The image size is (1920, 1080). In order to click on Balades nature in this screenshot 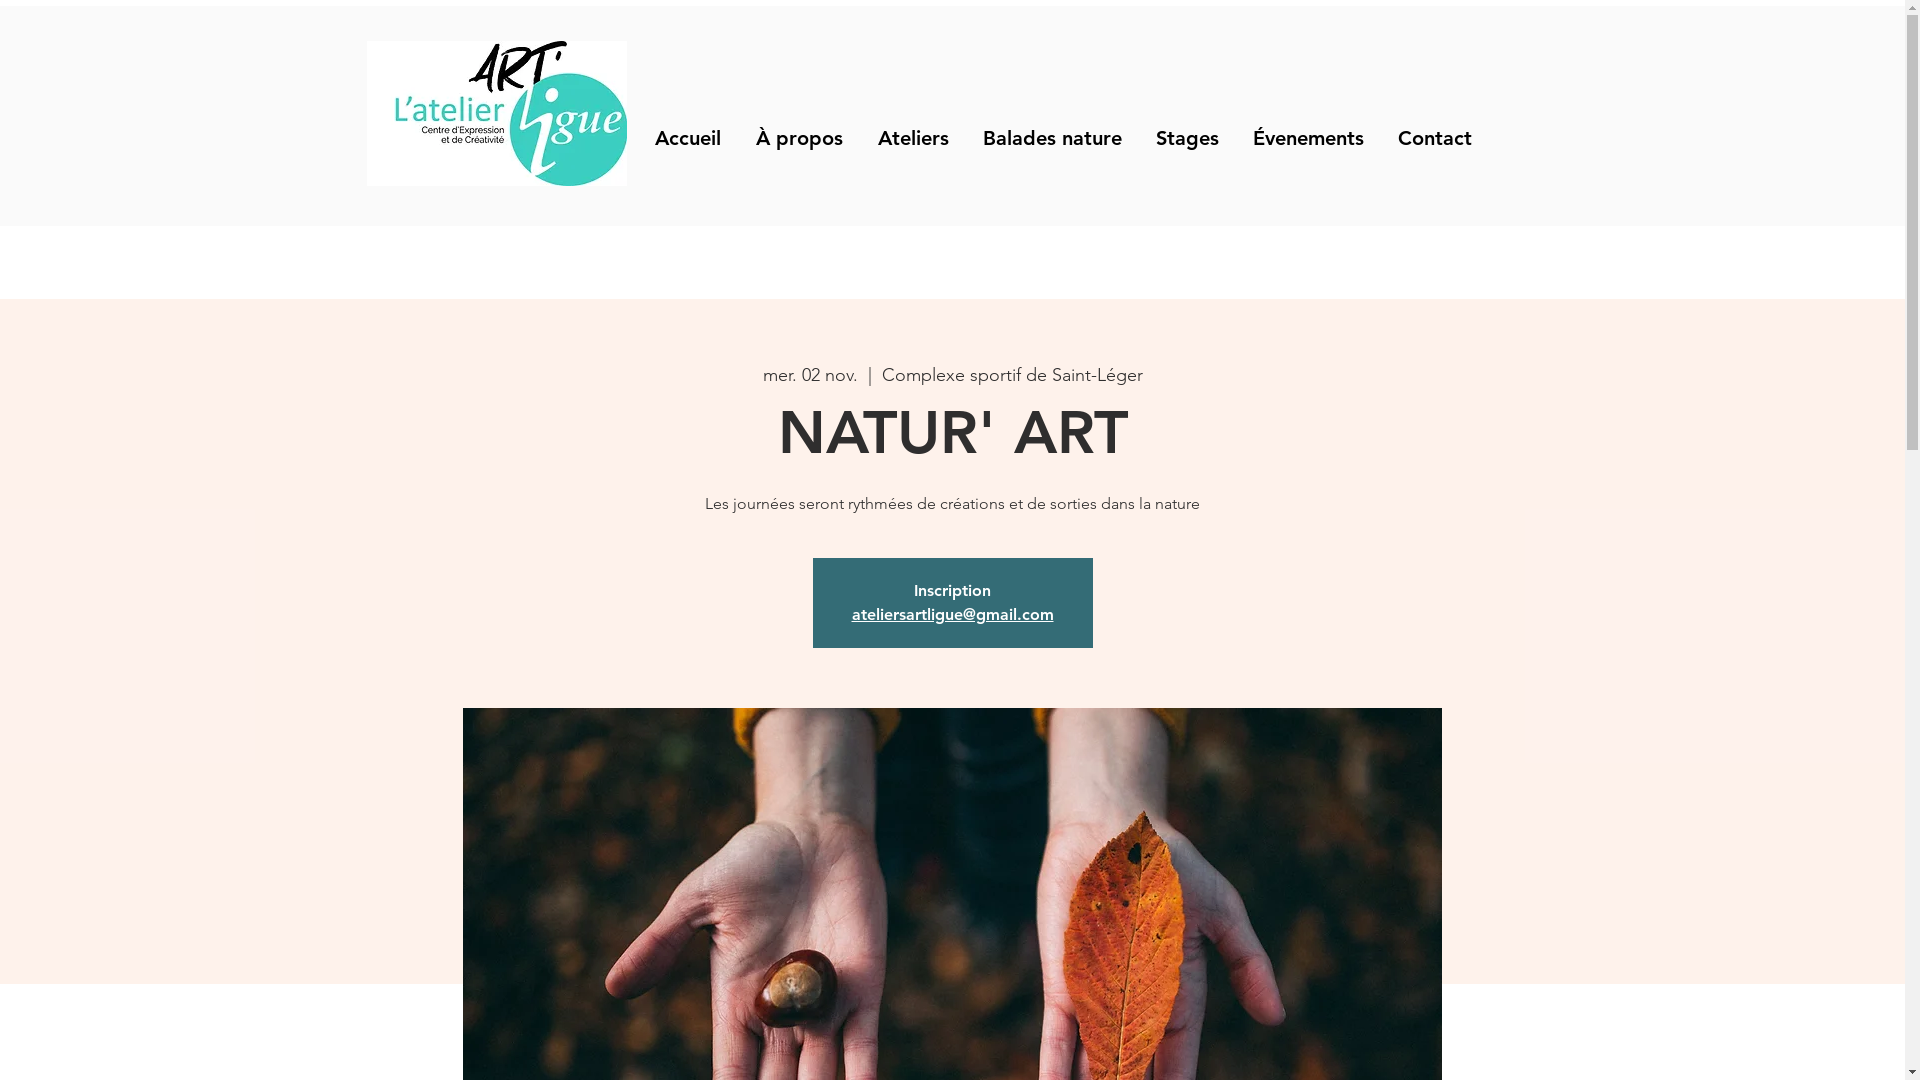, I will do `click(1052, 138)`.